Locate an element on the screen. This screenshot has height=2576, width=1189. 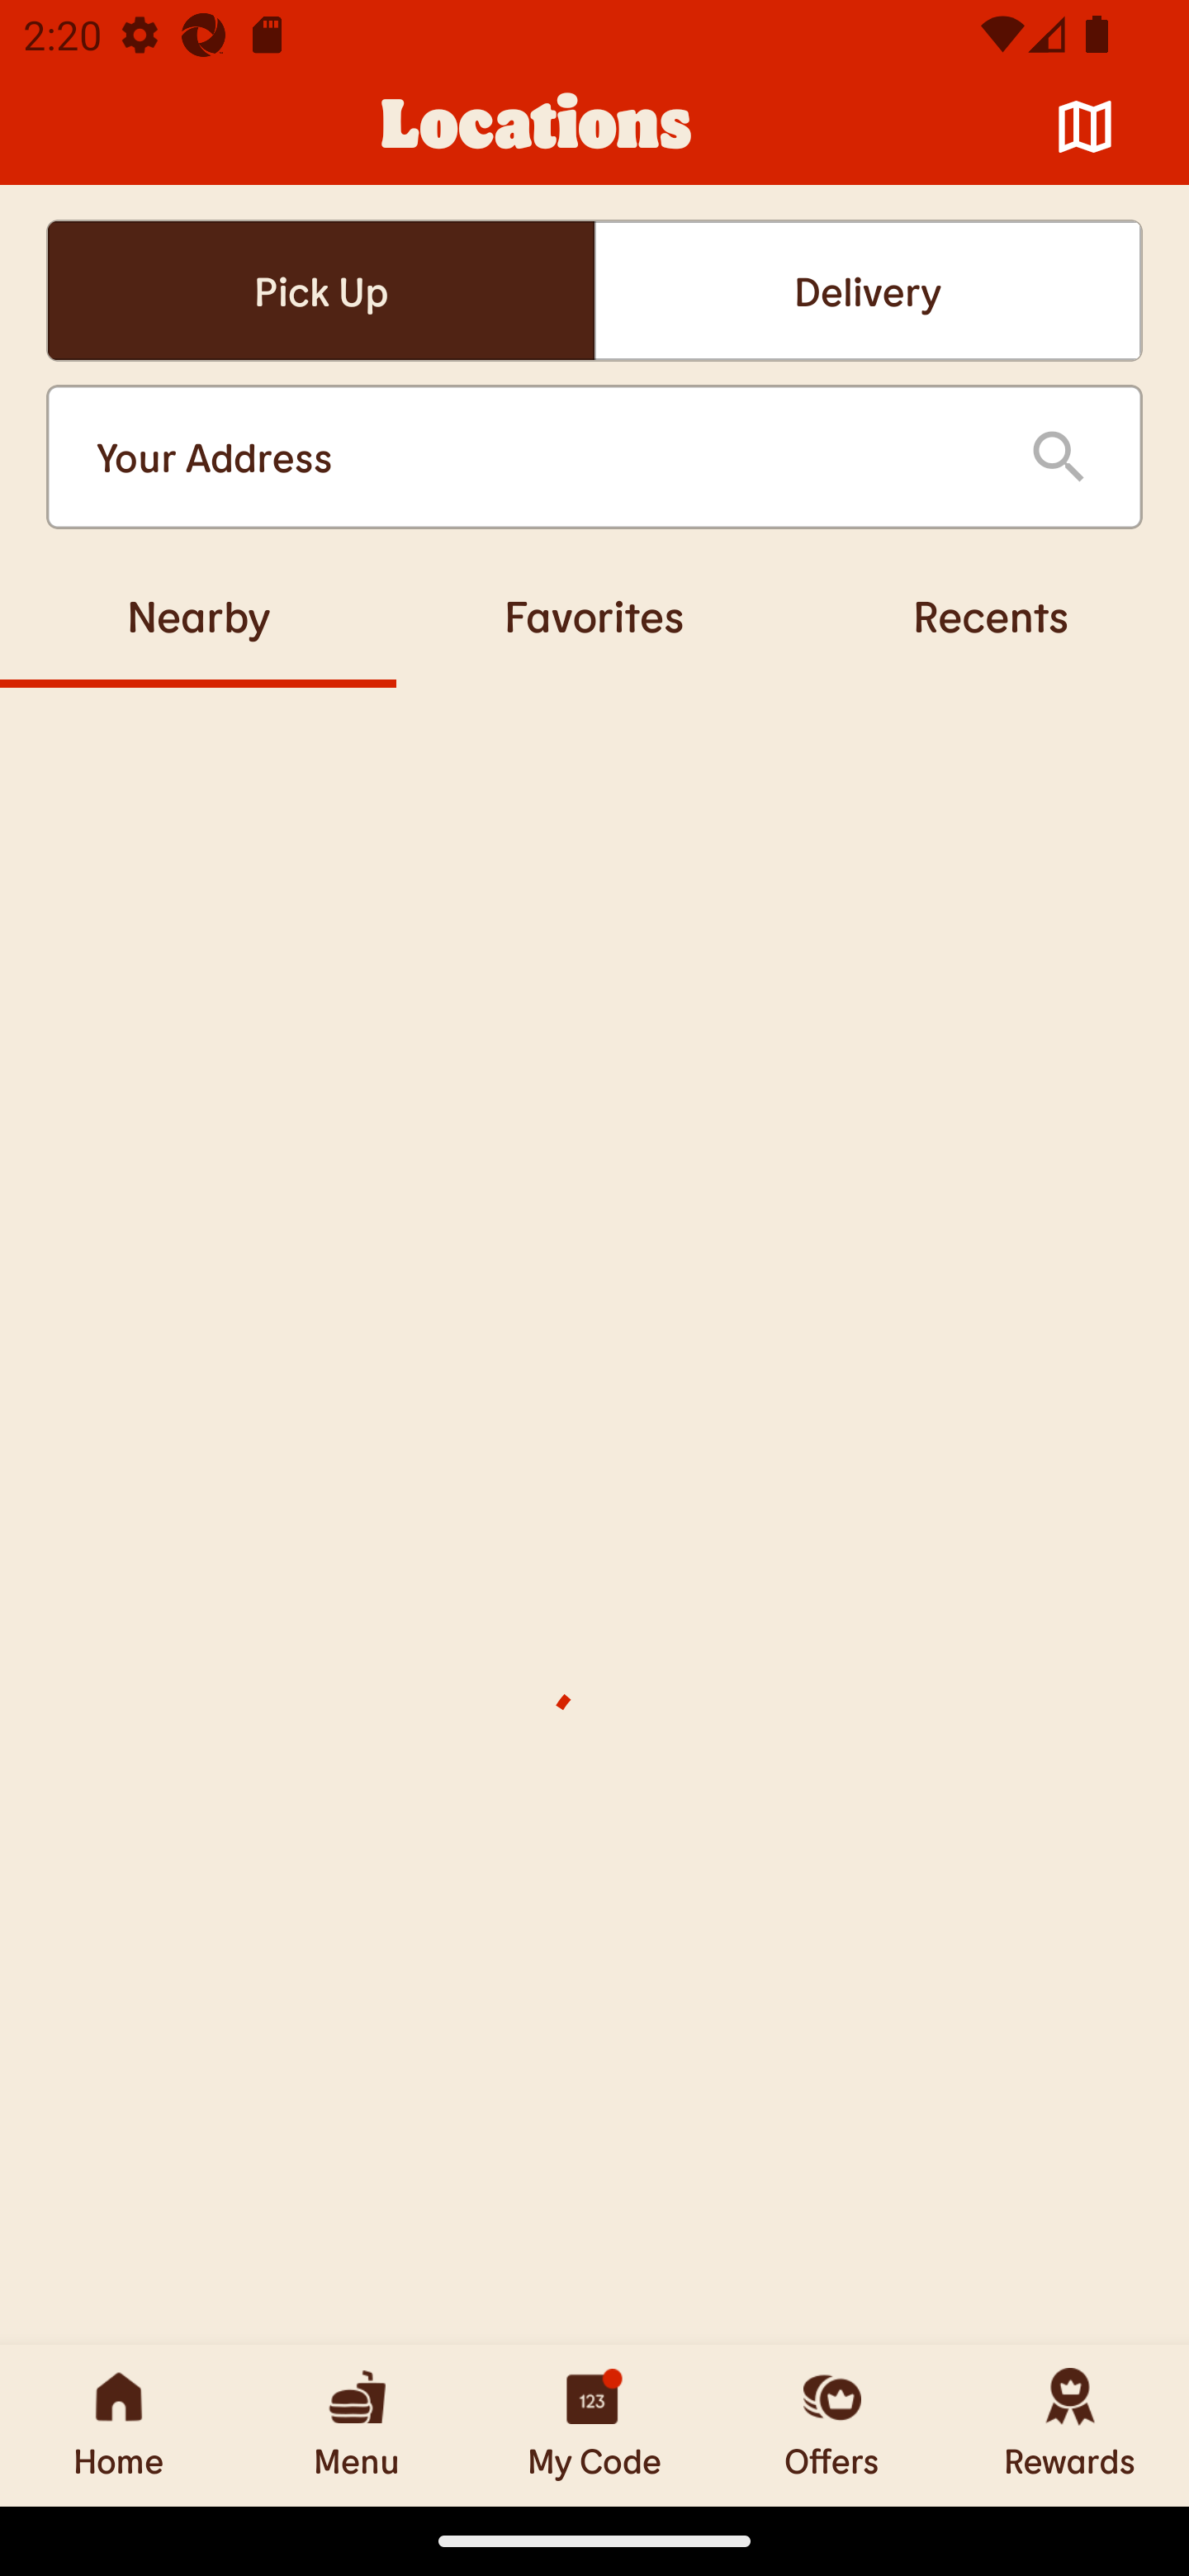
Rewards is located at coordinates (1070, 2425).